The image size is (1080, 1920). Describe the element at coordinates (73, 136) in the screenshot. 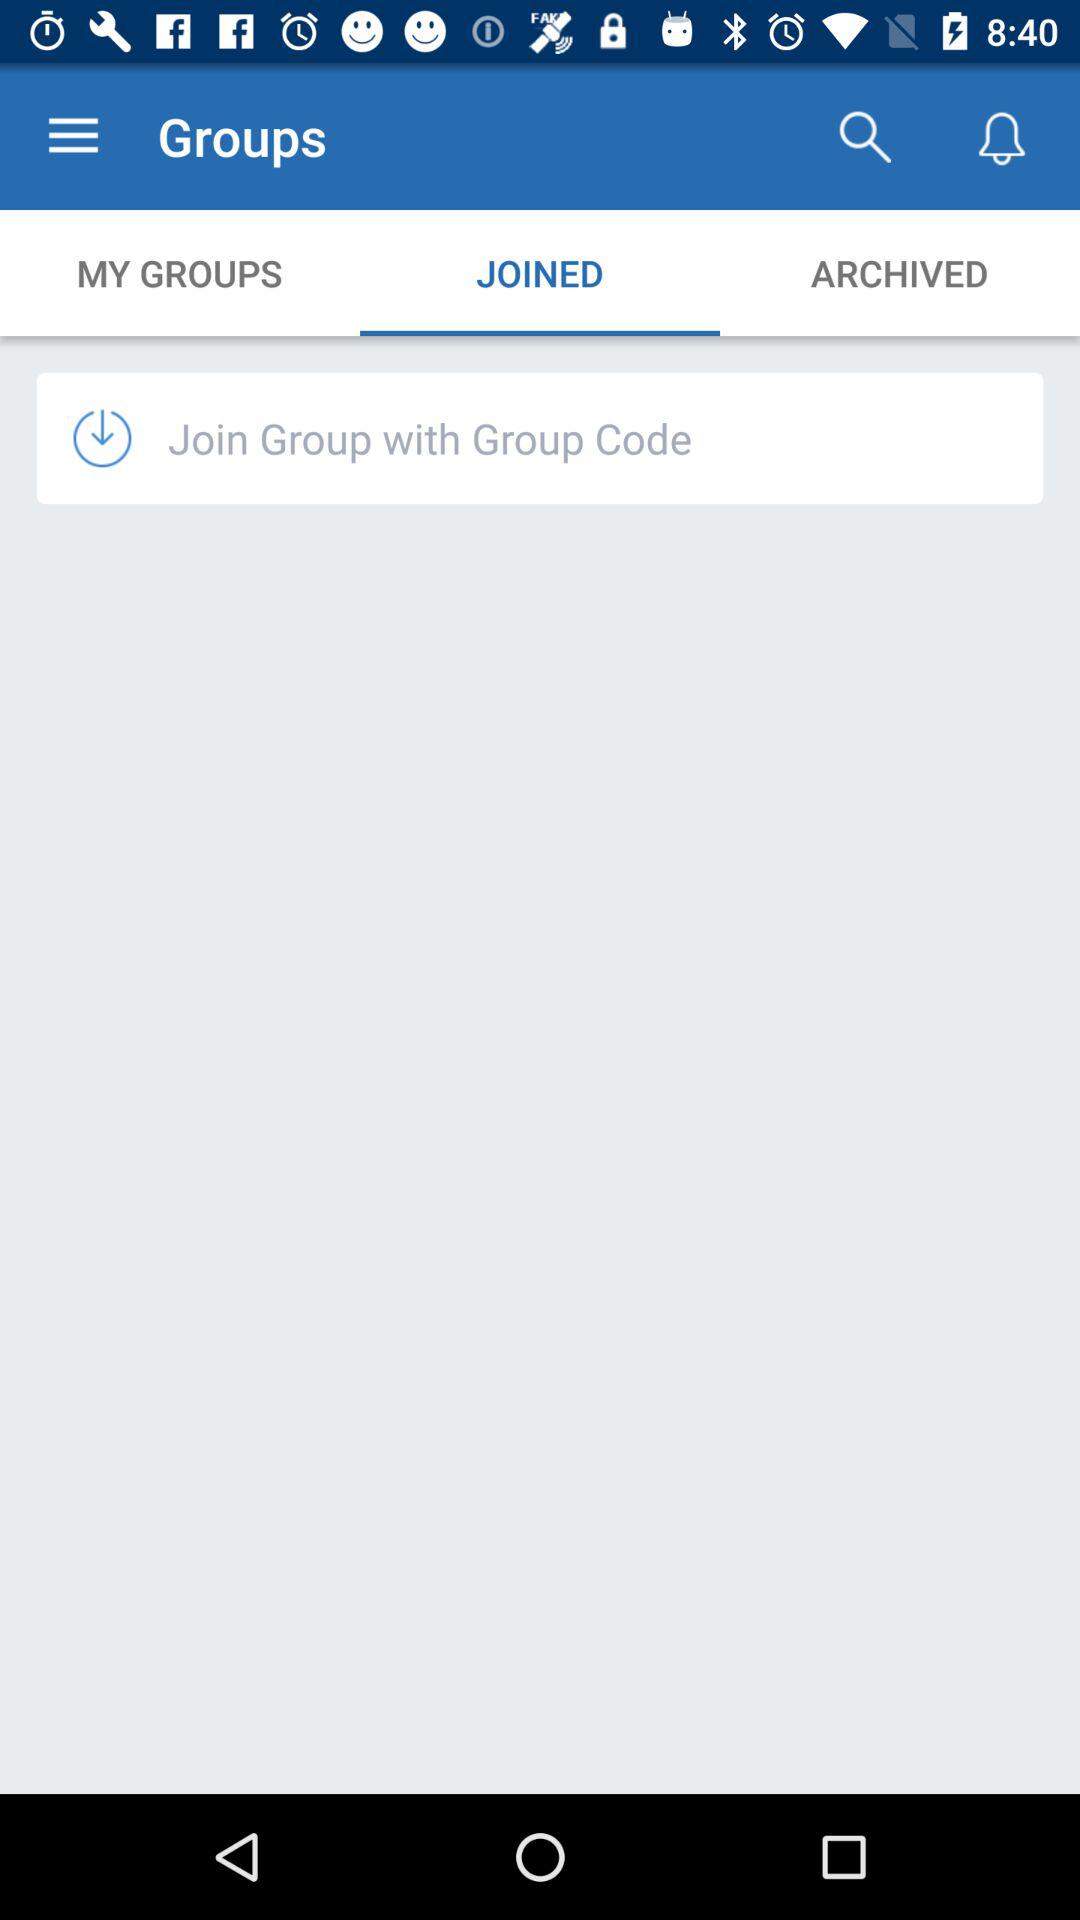

I see `launch the item to the left of groups` at that location.